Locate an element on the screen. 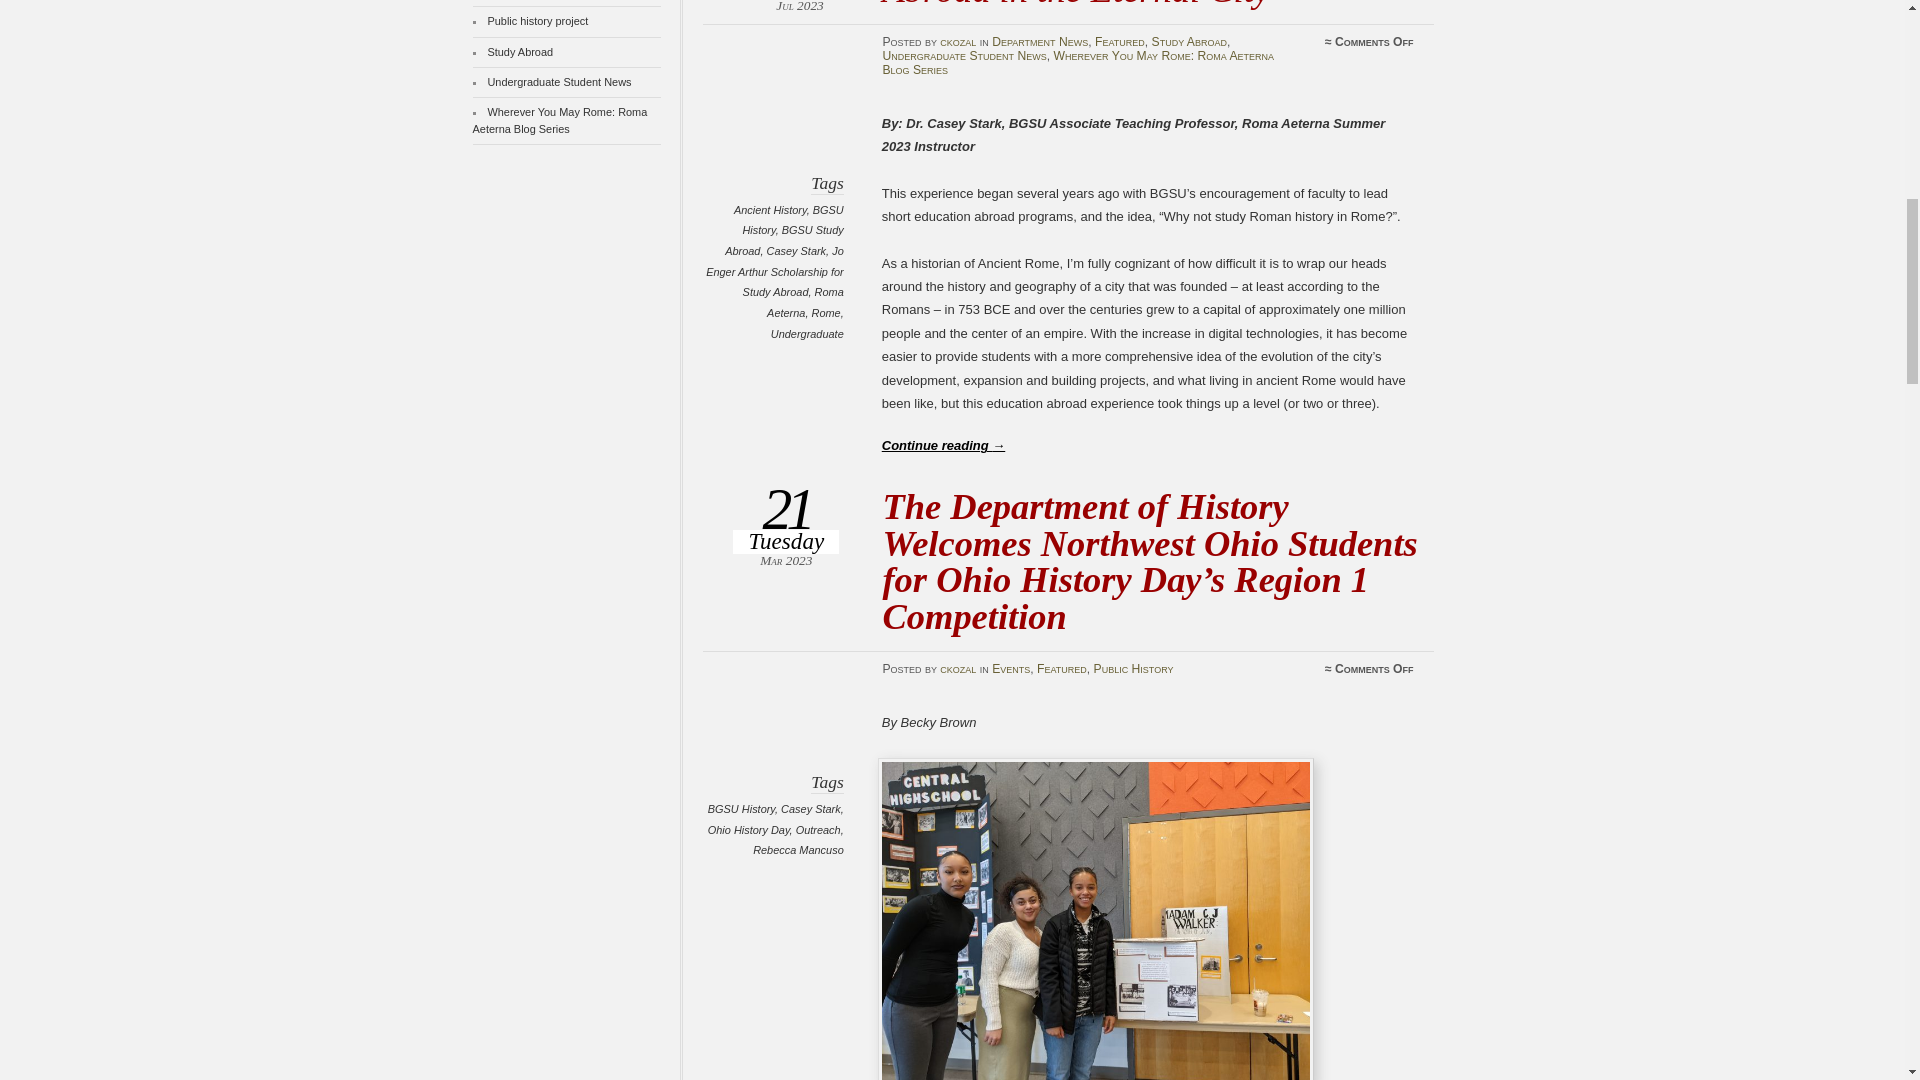  Rome is located at coordinates (826, 312).